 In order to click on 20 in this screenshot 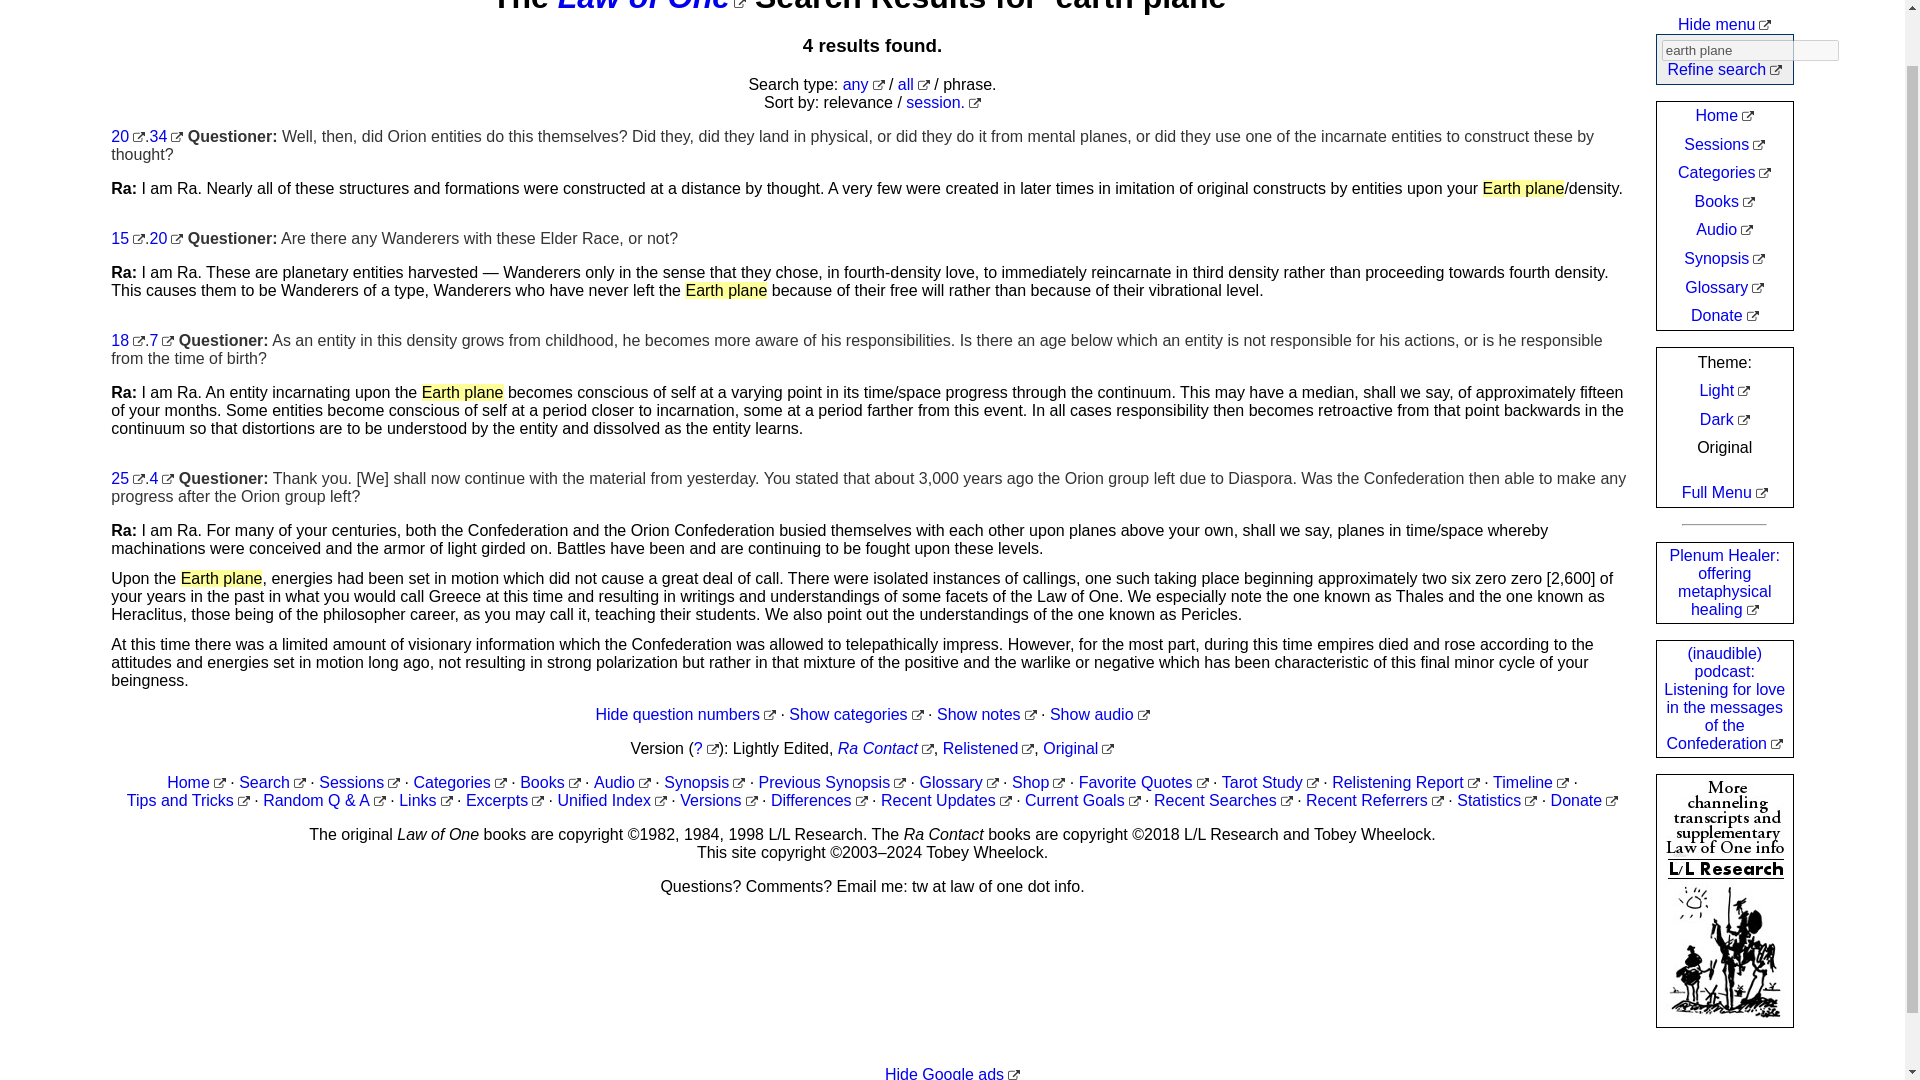, I will do `click(166, 238)`.